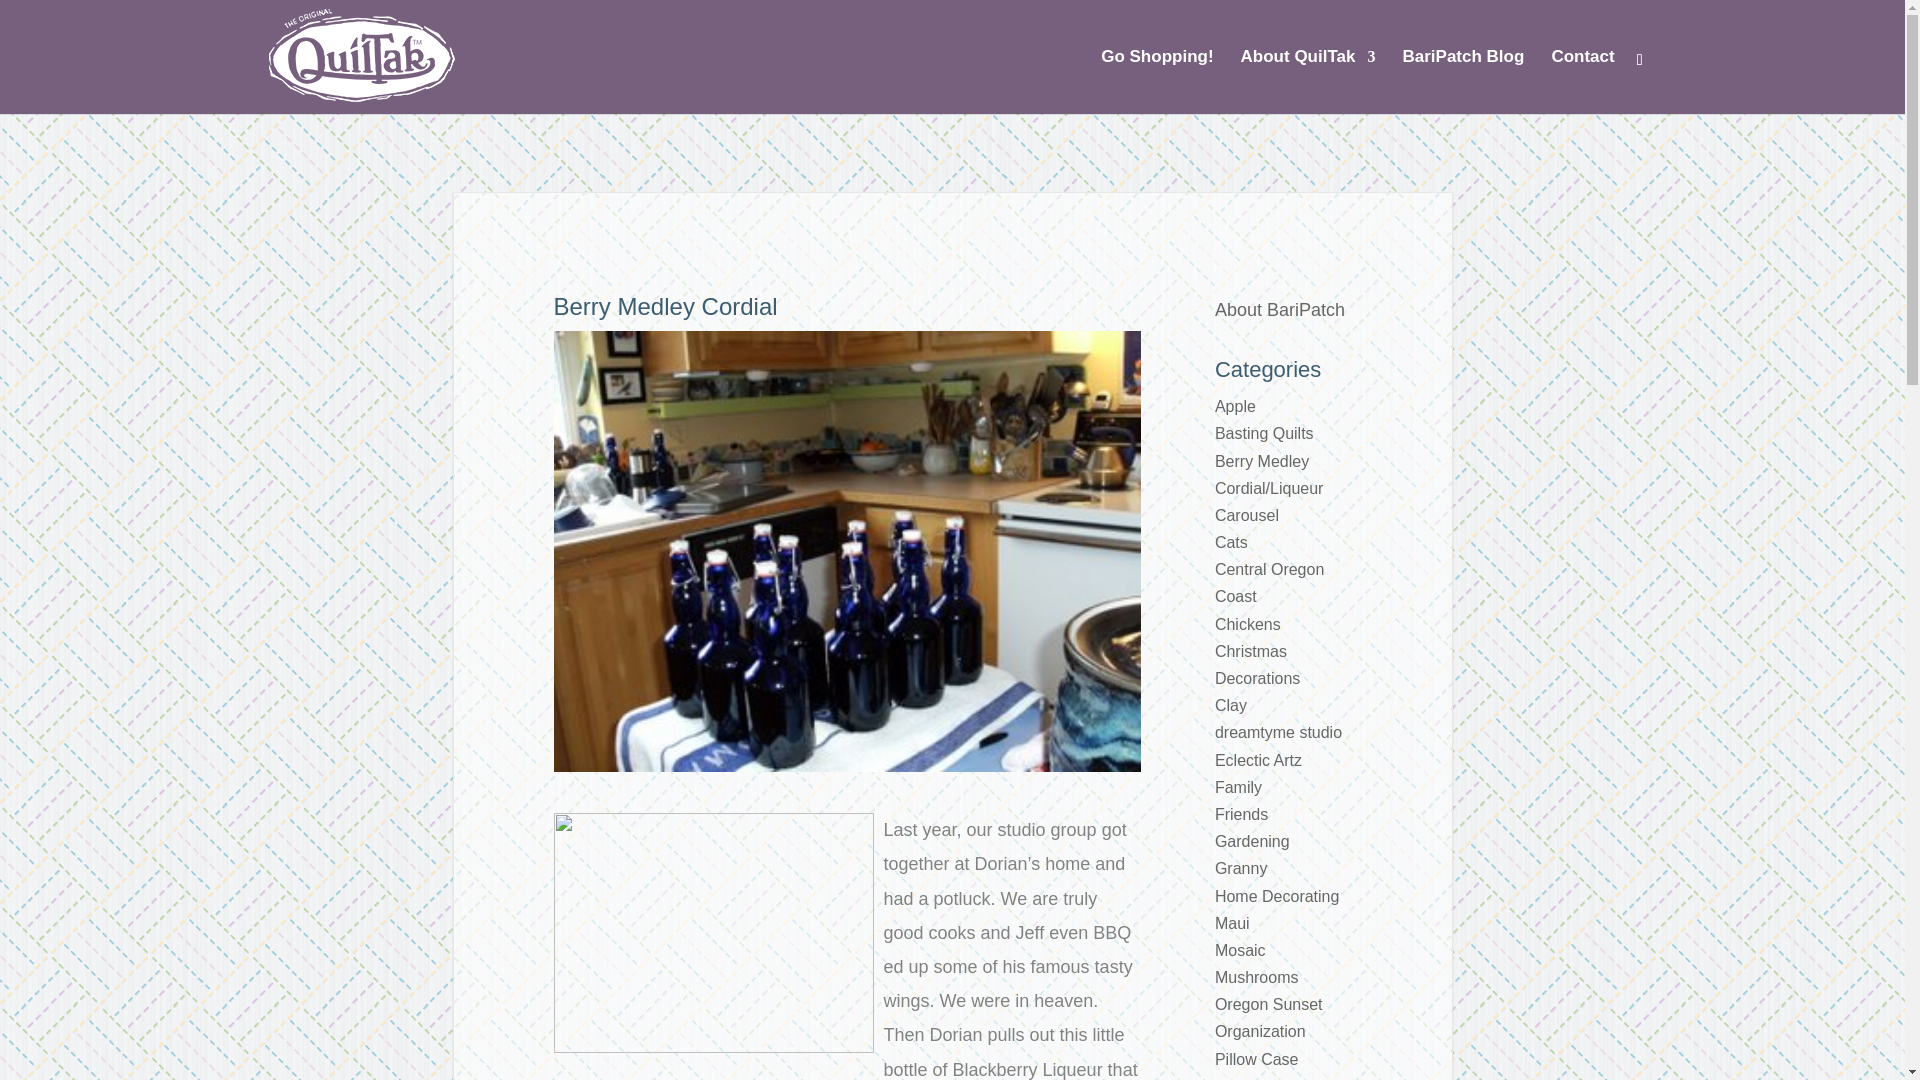 This screenshot has width=1920, height=1080. Describe the element at coordinates (1278, 732) in the screenshot. I see `dreamtyme studio` at that location.